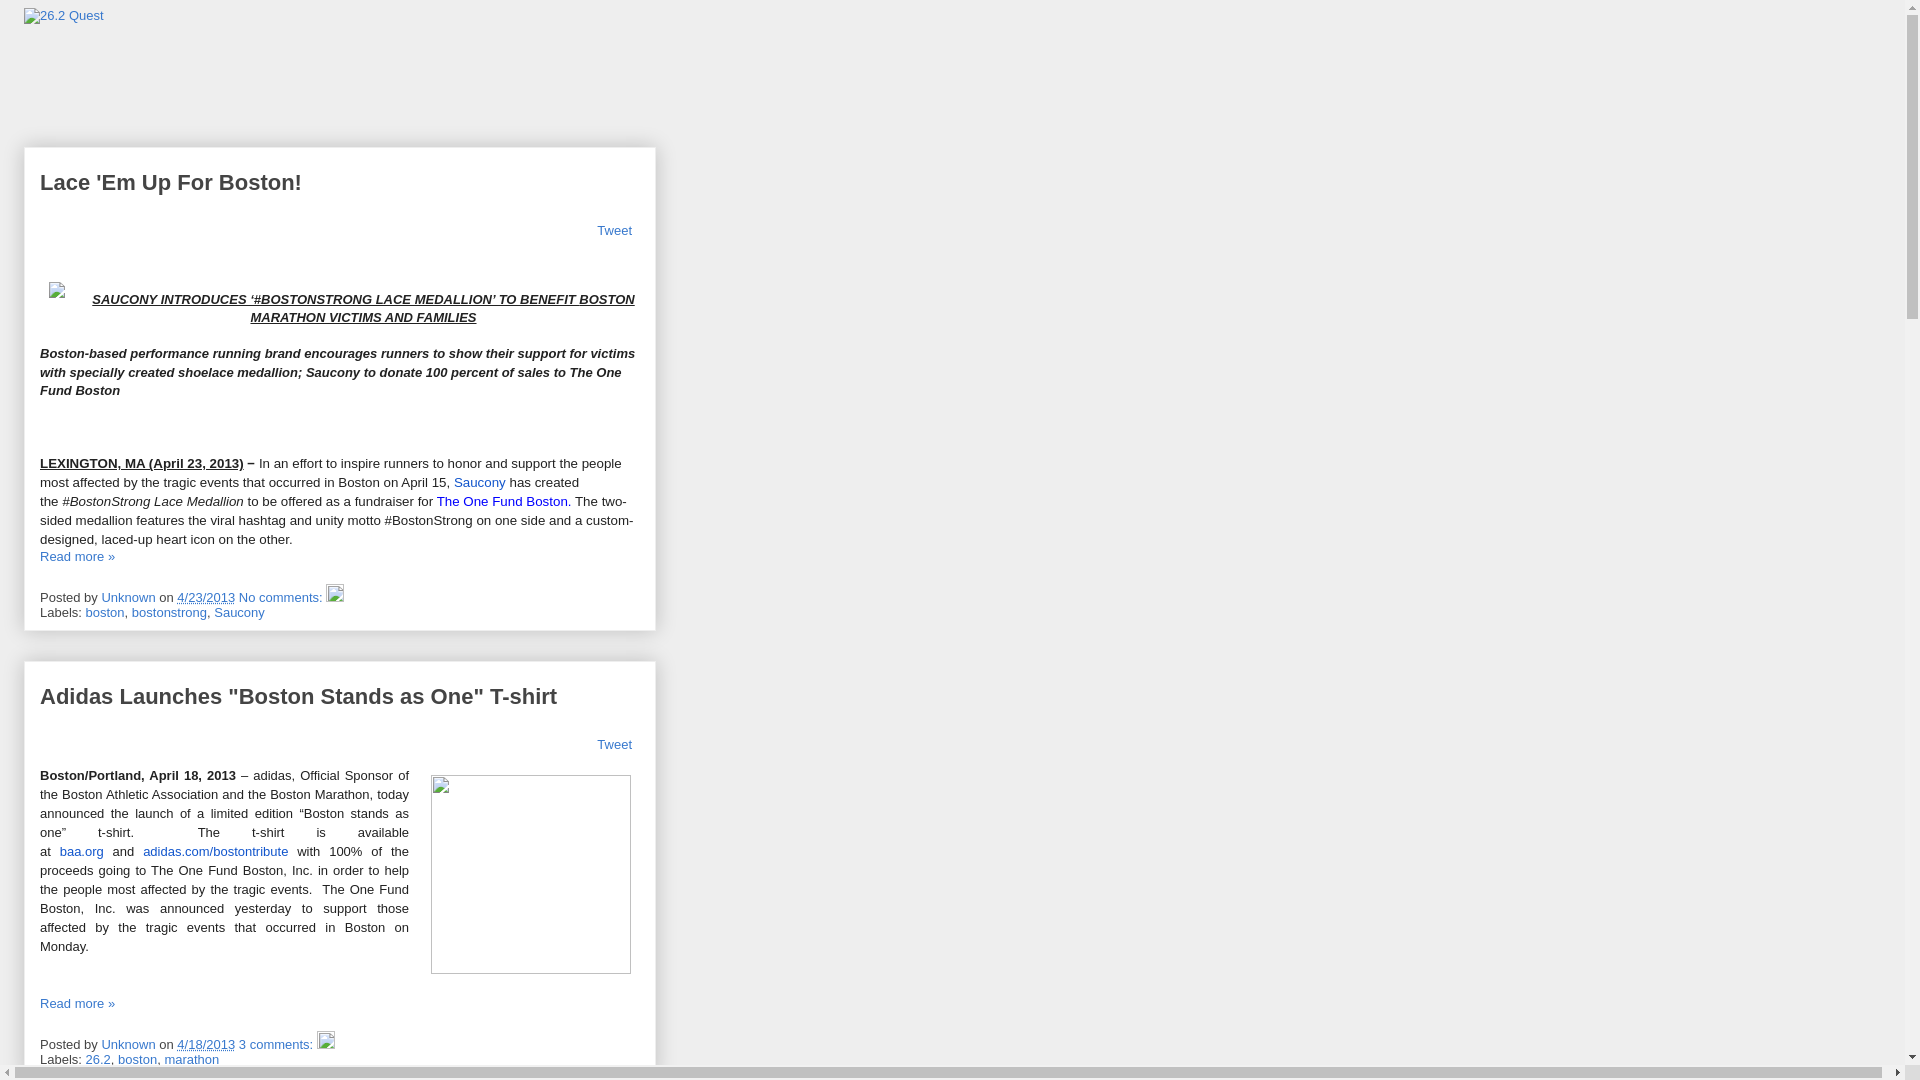 The image size is (1920, 1080). What do you see at coordinates (106, 612) in the screenshot?
I see `boston` at bounding box center [106, 612].